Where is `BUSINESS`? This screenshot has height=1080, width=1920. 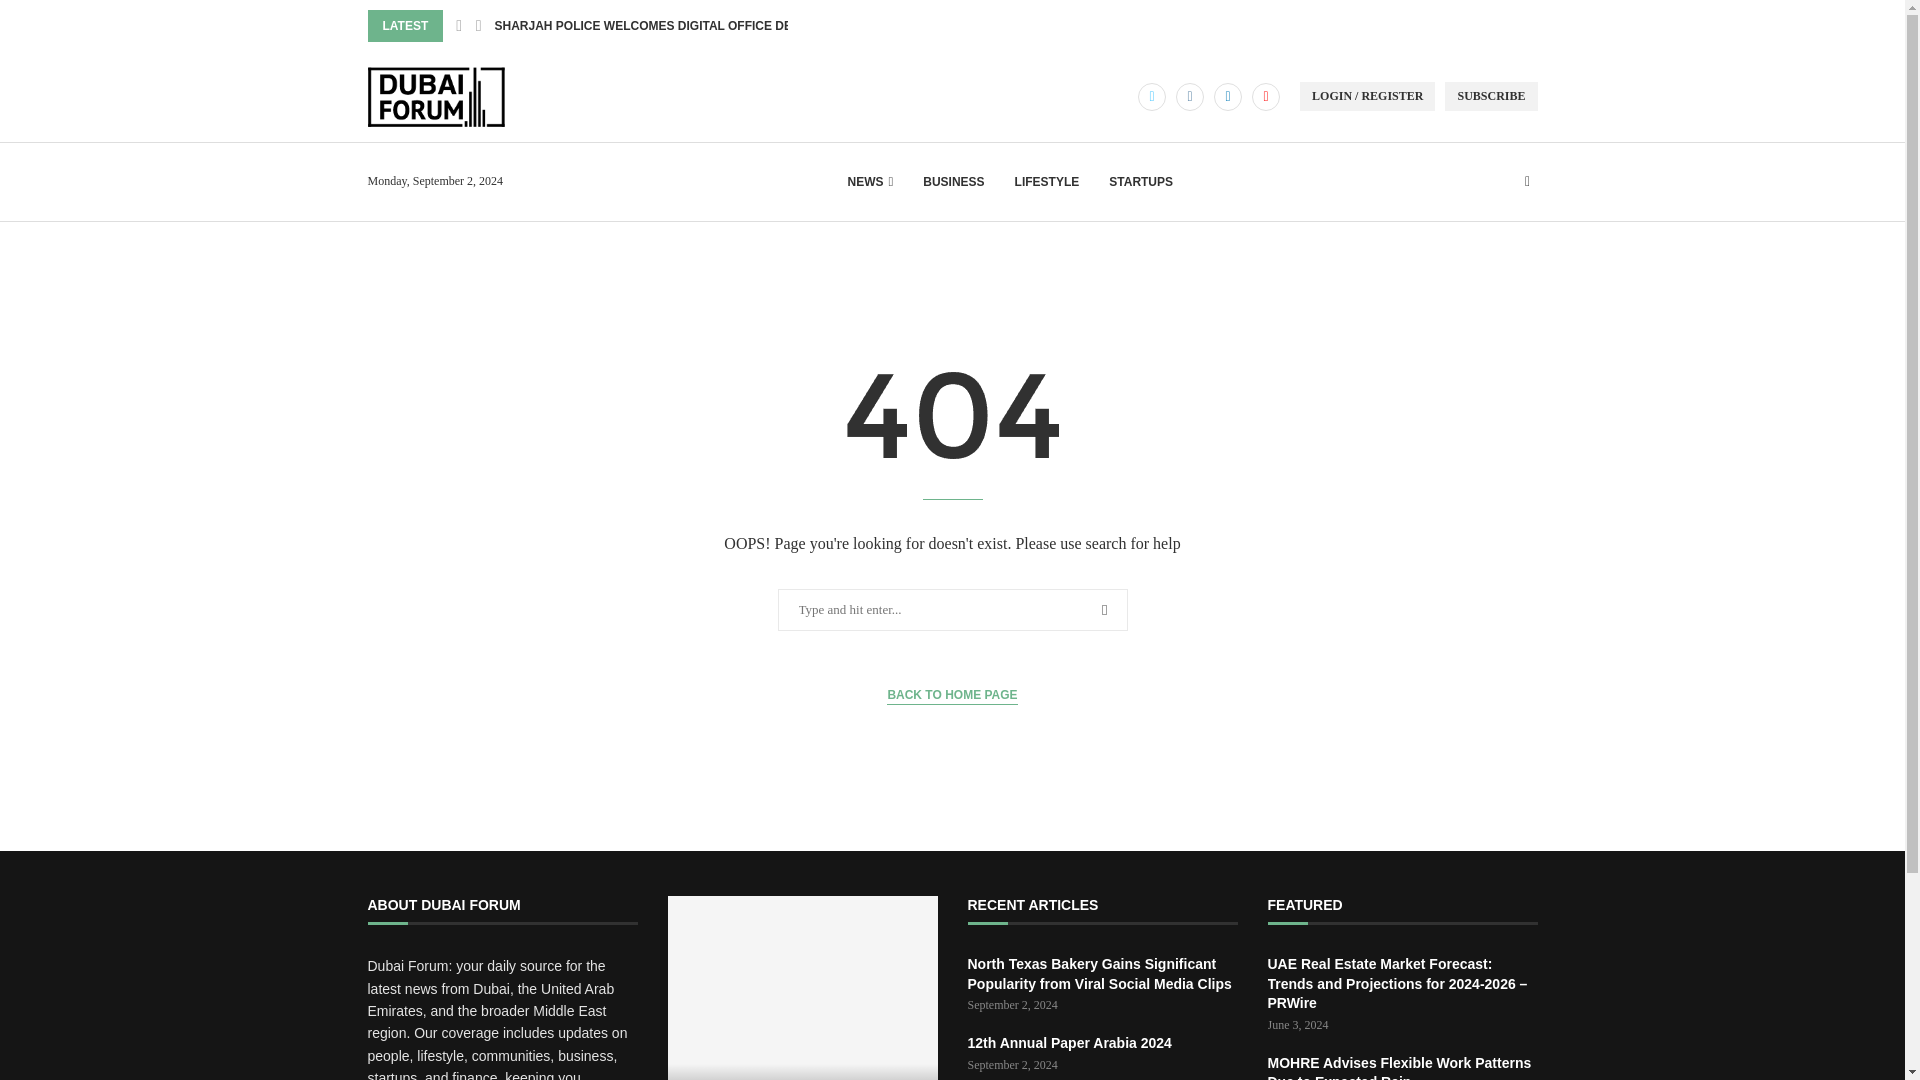
BUSINESS is located at coordinates (953, 182).